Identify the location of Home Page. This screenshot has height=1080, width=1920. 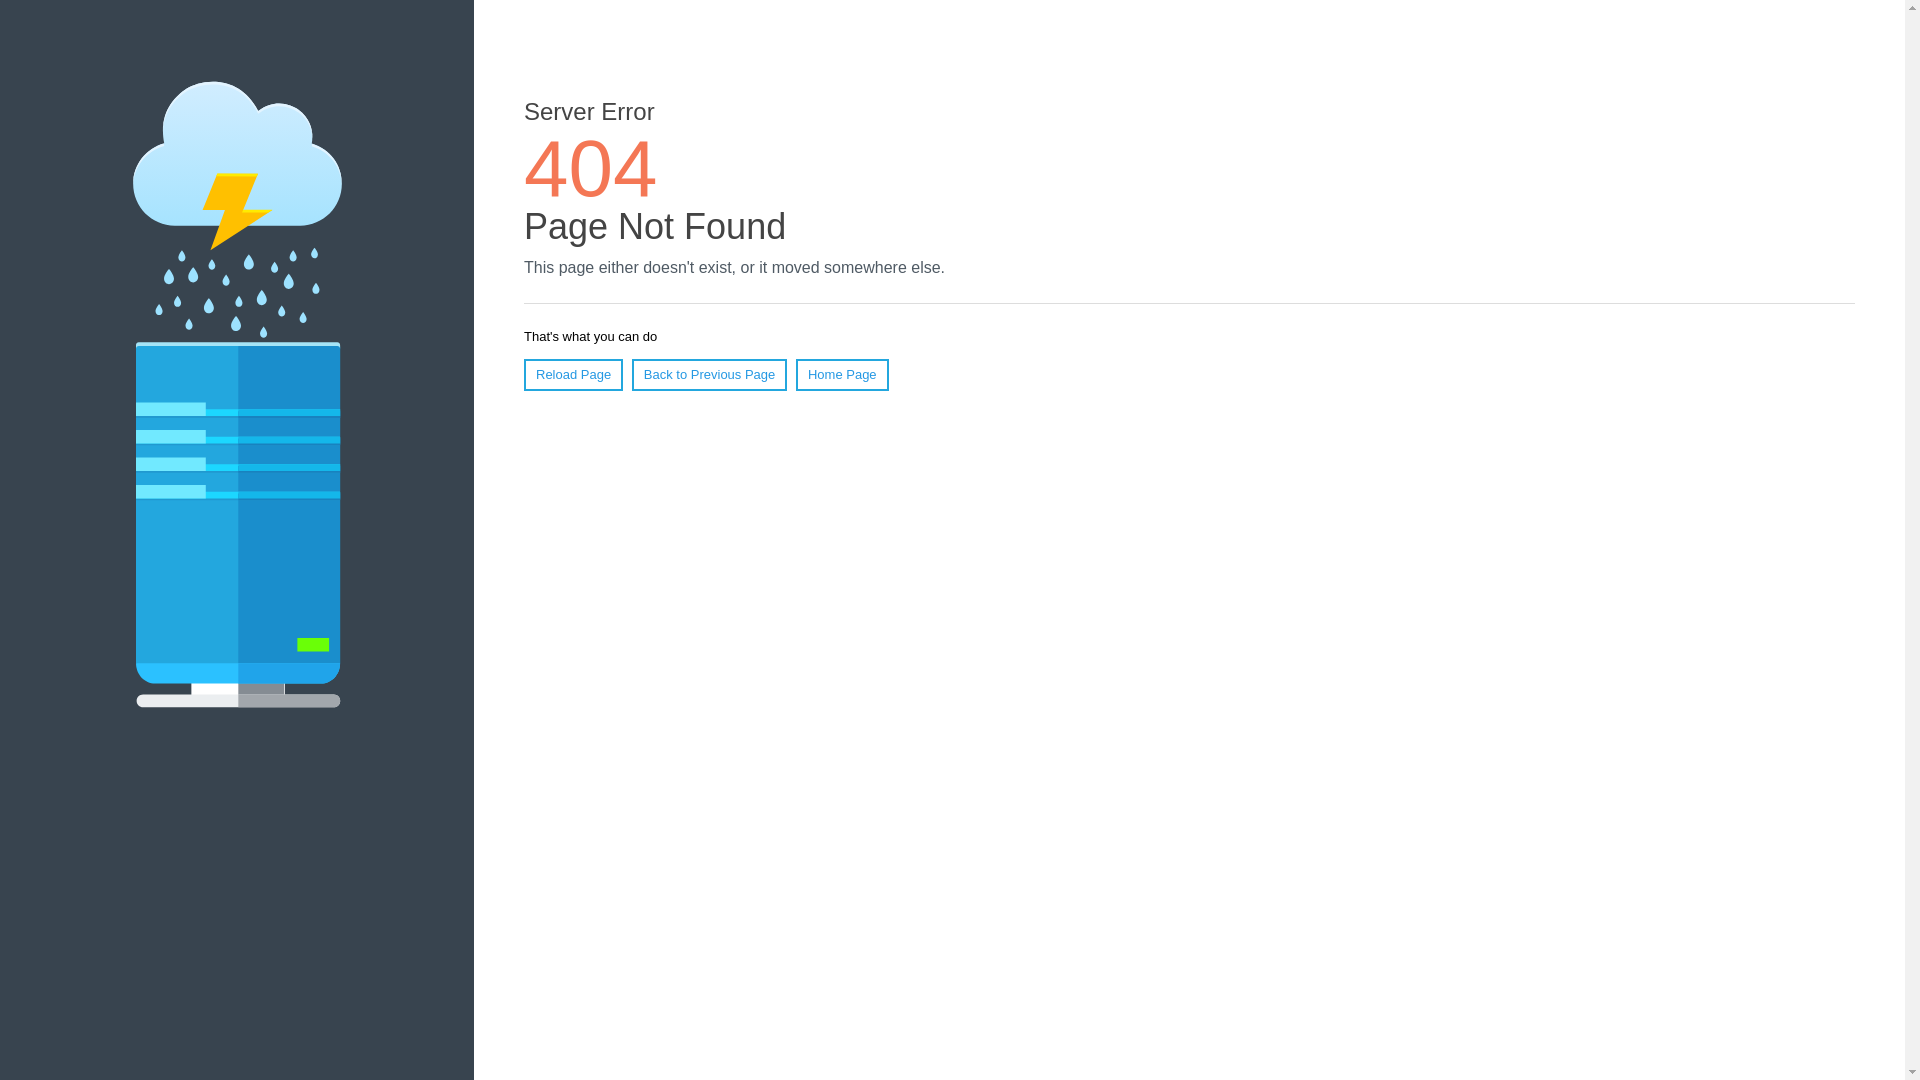
(842, 374).